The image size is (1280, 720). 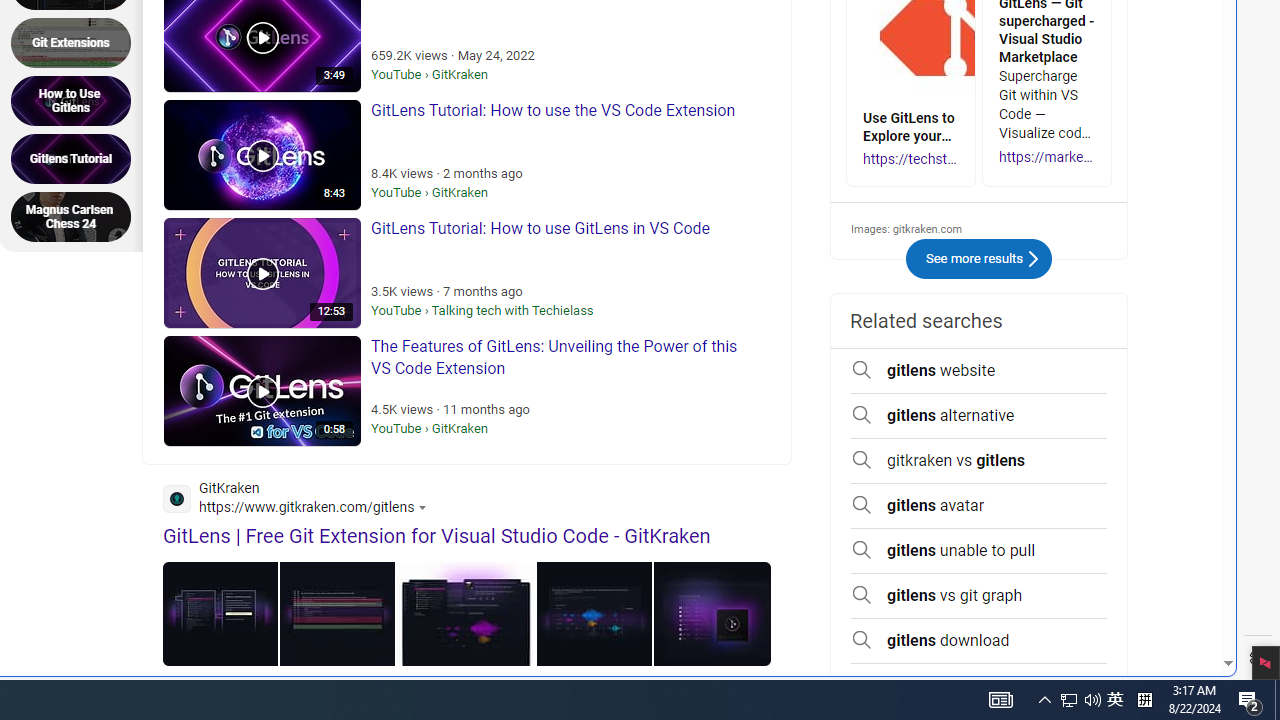 I want to click on GitKraken, so click(x=300, y=501).